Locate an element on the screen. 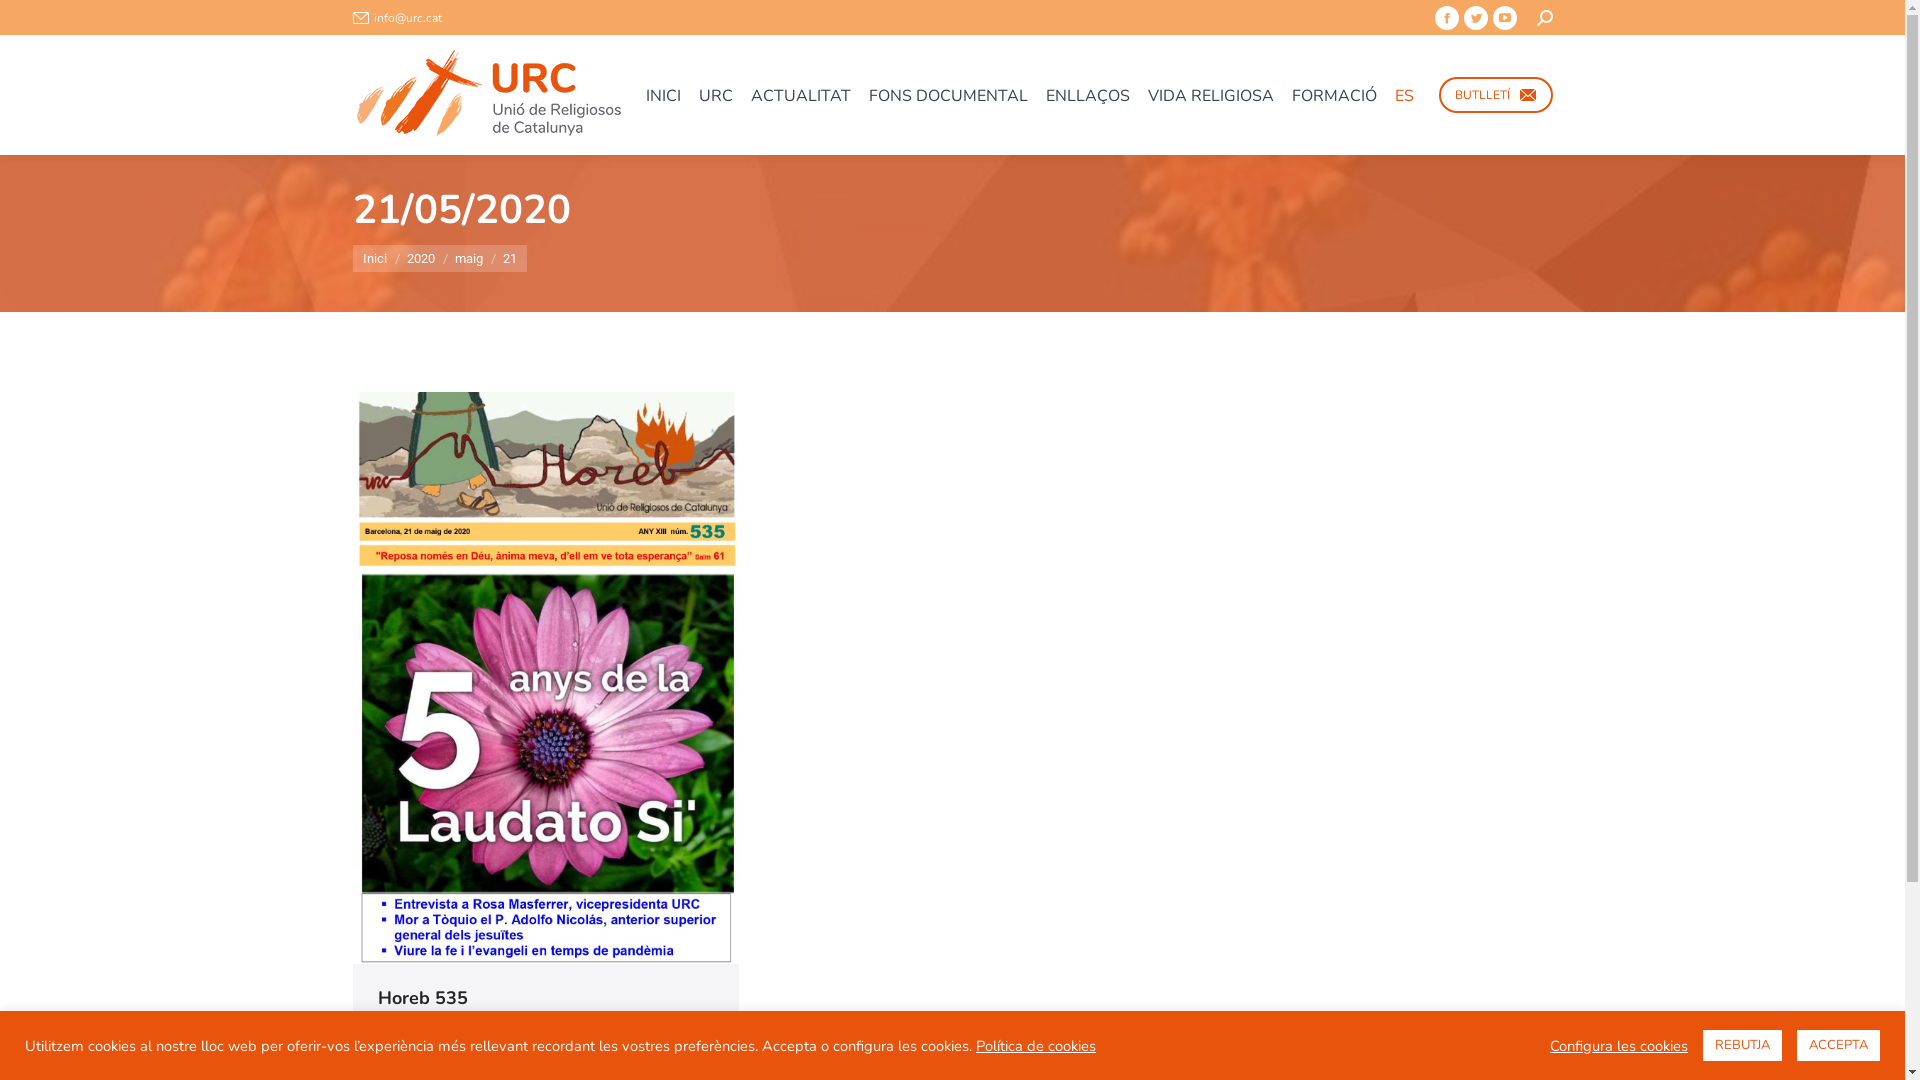 The height and width of the screenshot is (1080, 1920). maig is located at coordinates (468, 258).